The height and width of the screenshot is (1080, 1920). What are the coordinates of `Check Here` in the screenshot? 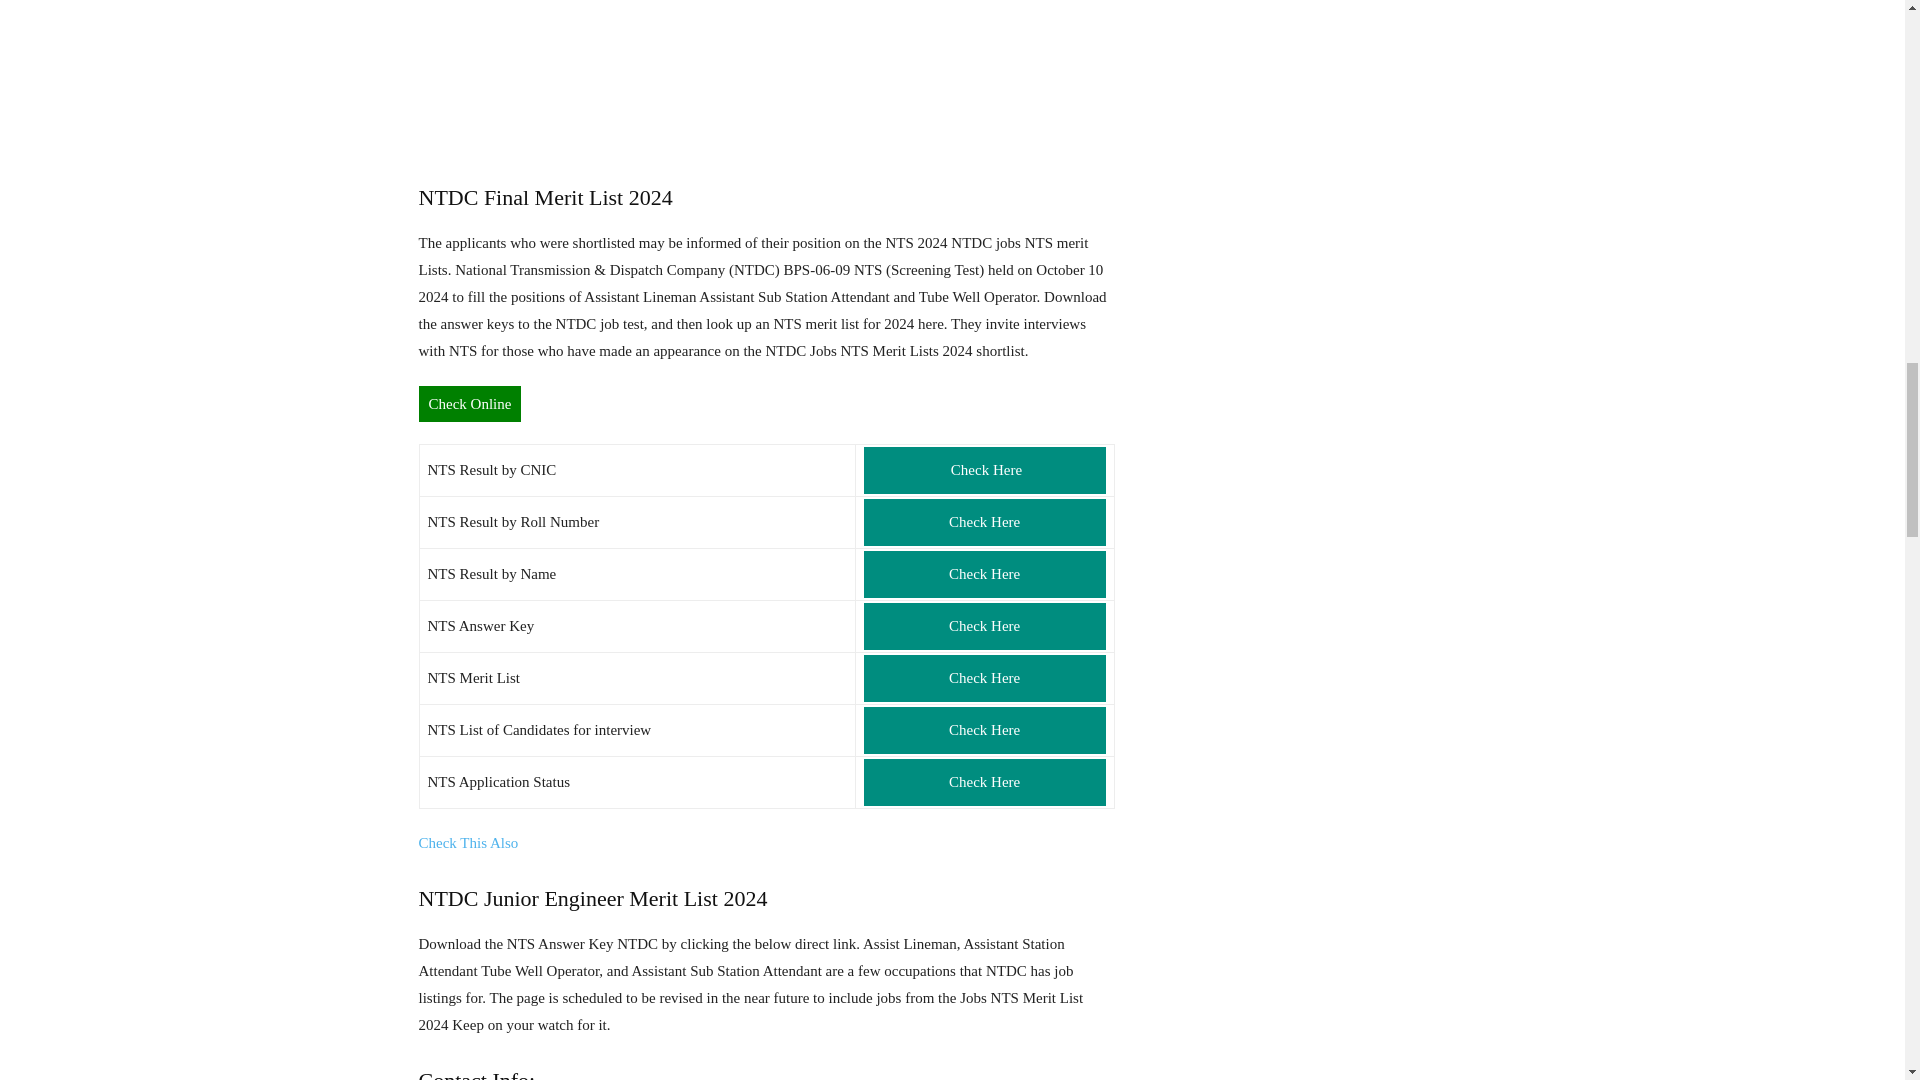 It's located at (984, 730).